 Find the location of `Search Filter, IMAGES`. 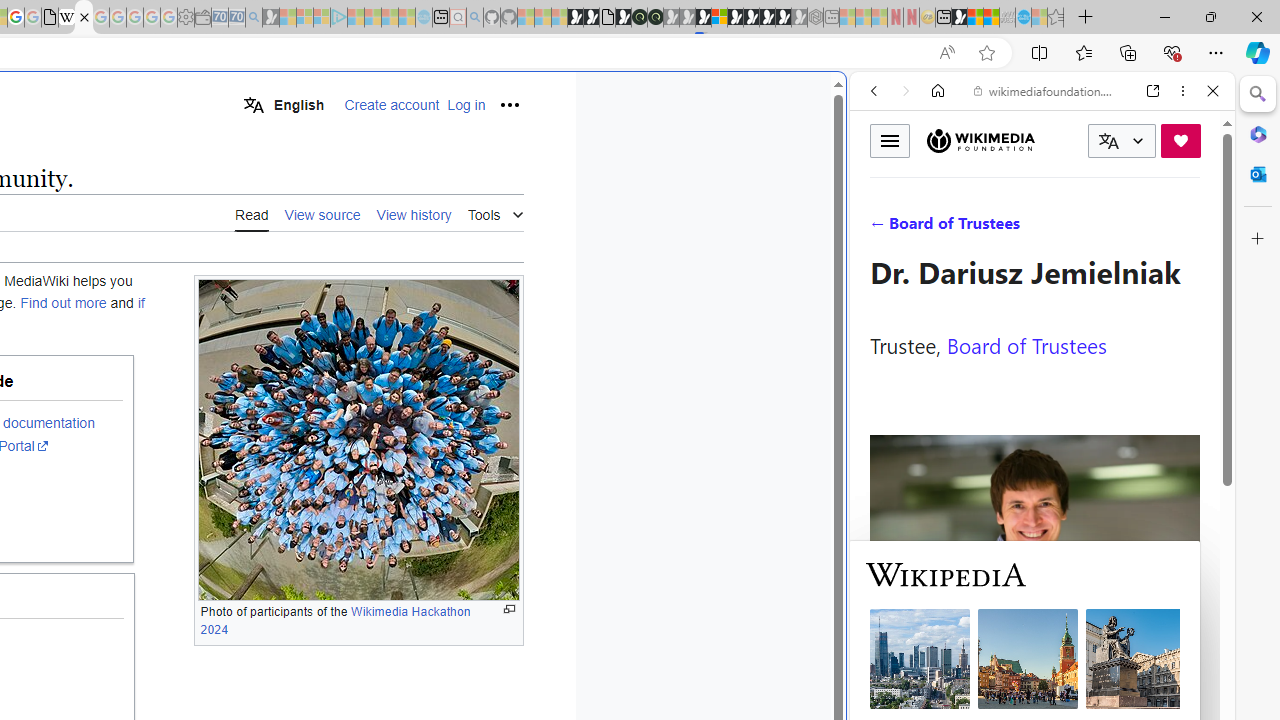

Search Filter, IMAGES is located at coordinates (940, 228).